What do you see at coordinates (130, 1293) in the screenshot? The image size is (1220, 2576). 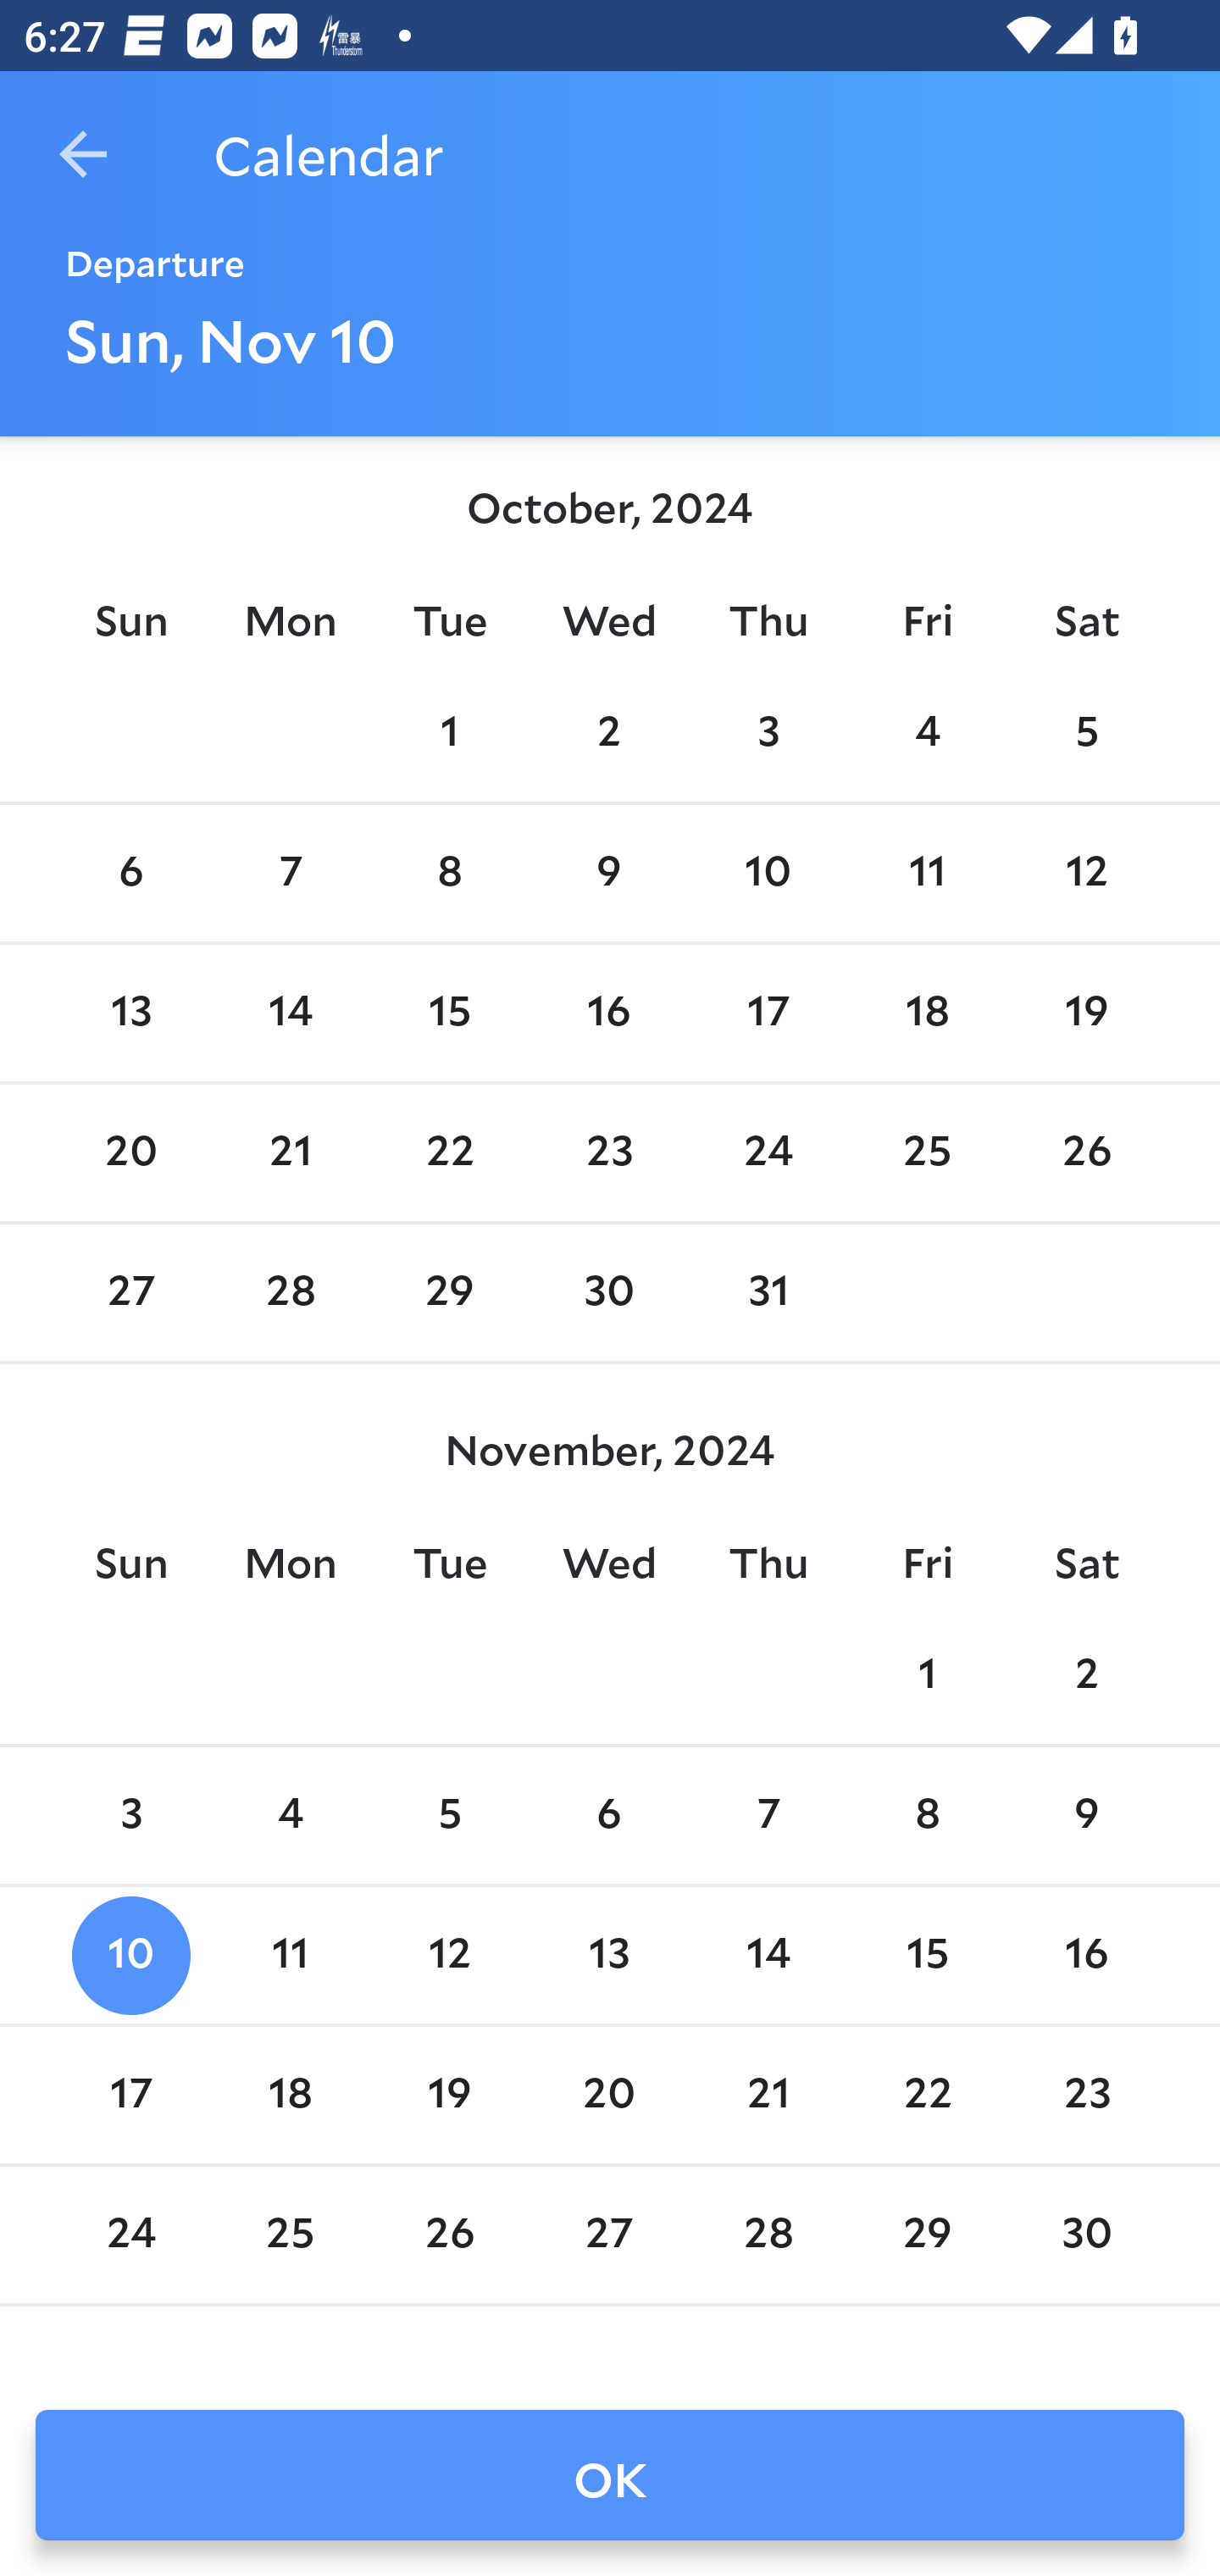 I see `27` at bounding box center [130, 1293].